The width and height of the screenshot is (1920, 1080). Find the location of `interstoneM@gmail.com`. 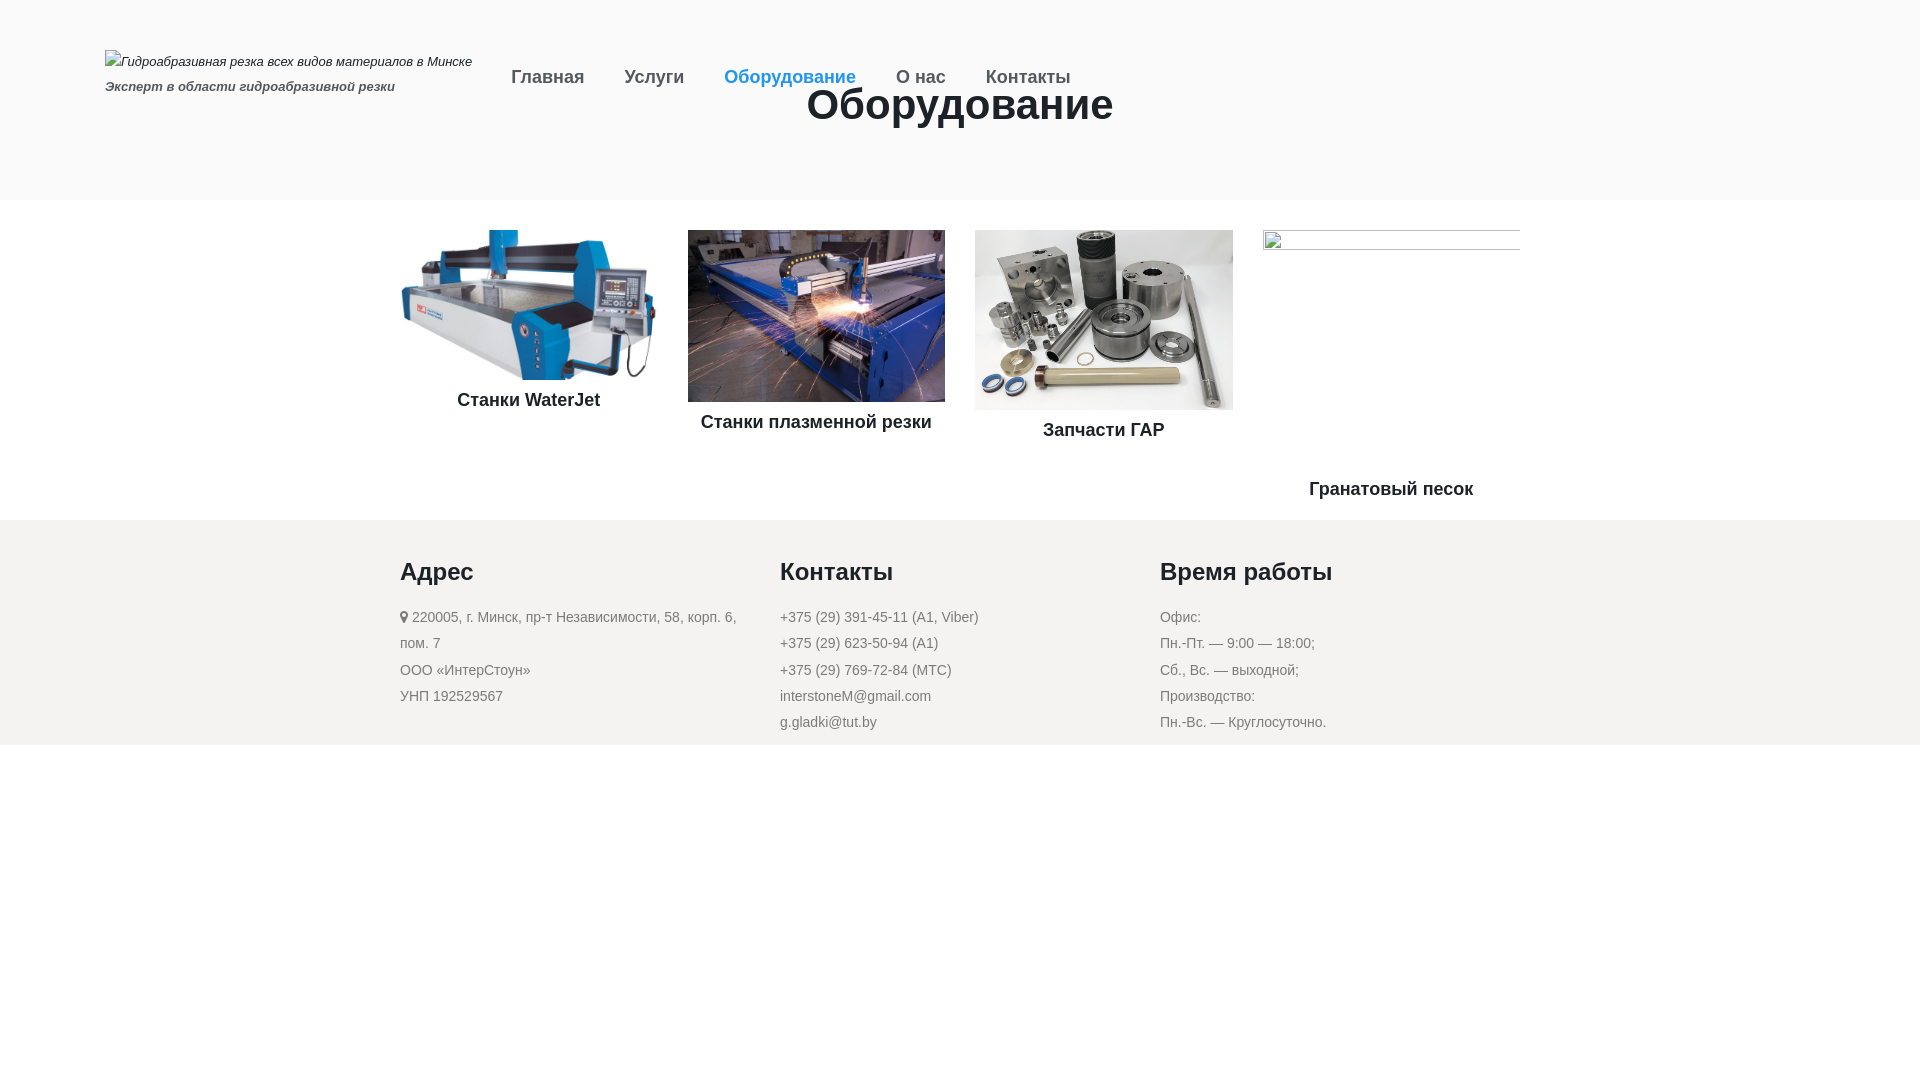

interstoneM@gmail.com is located at coordinates (856, 696).